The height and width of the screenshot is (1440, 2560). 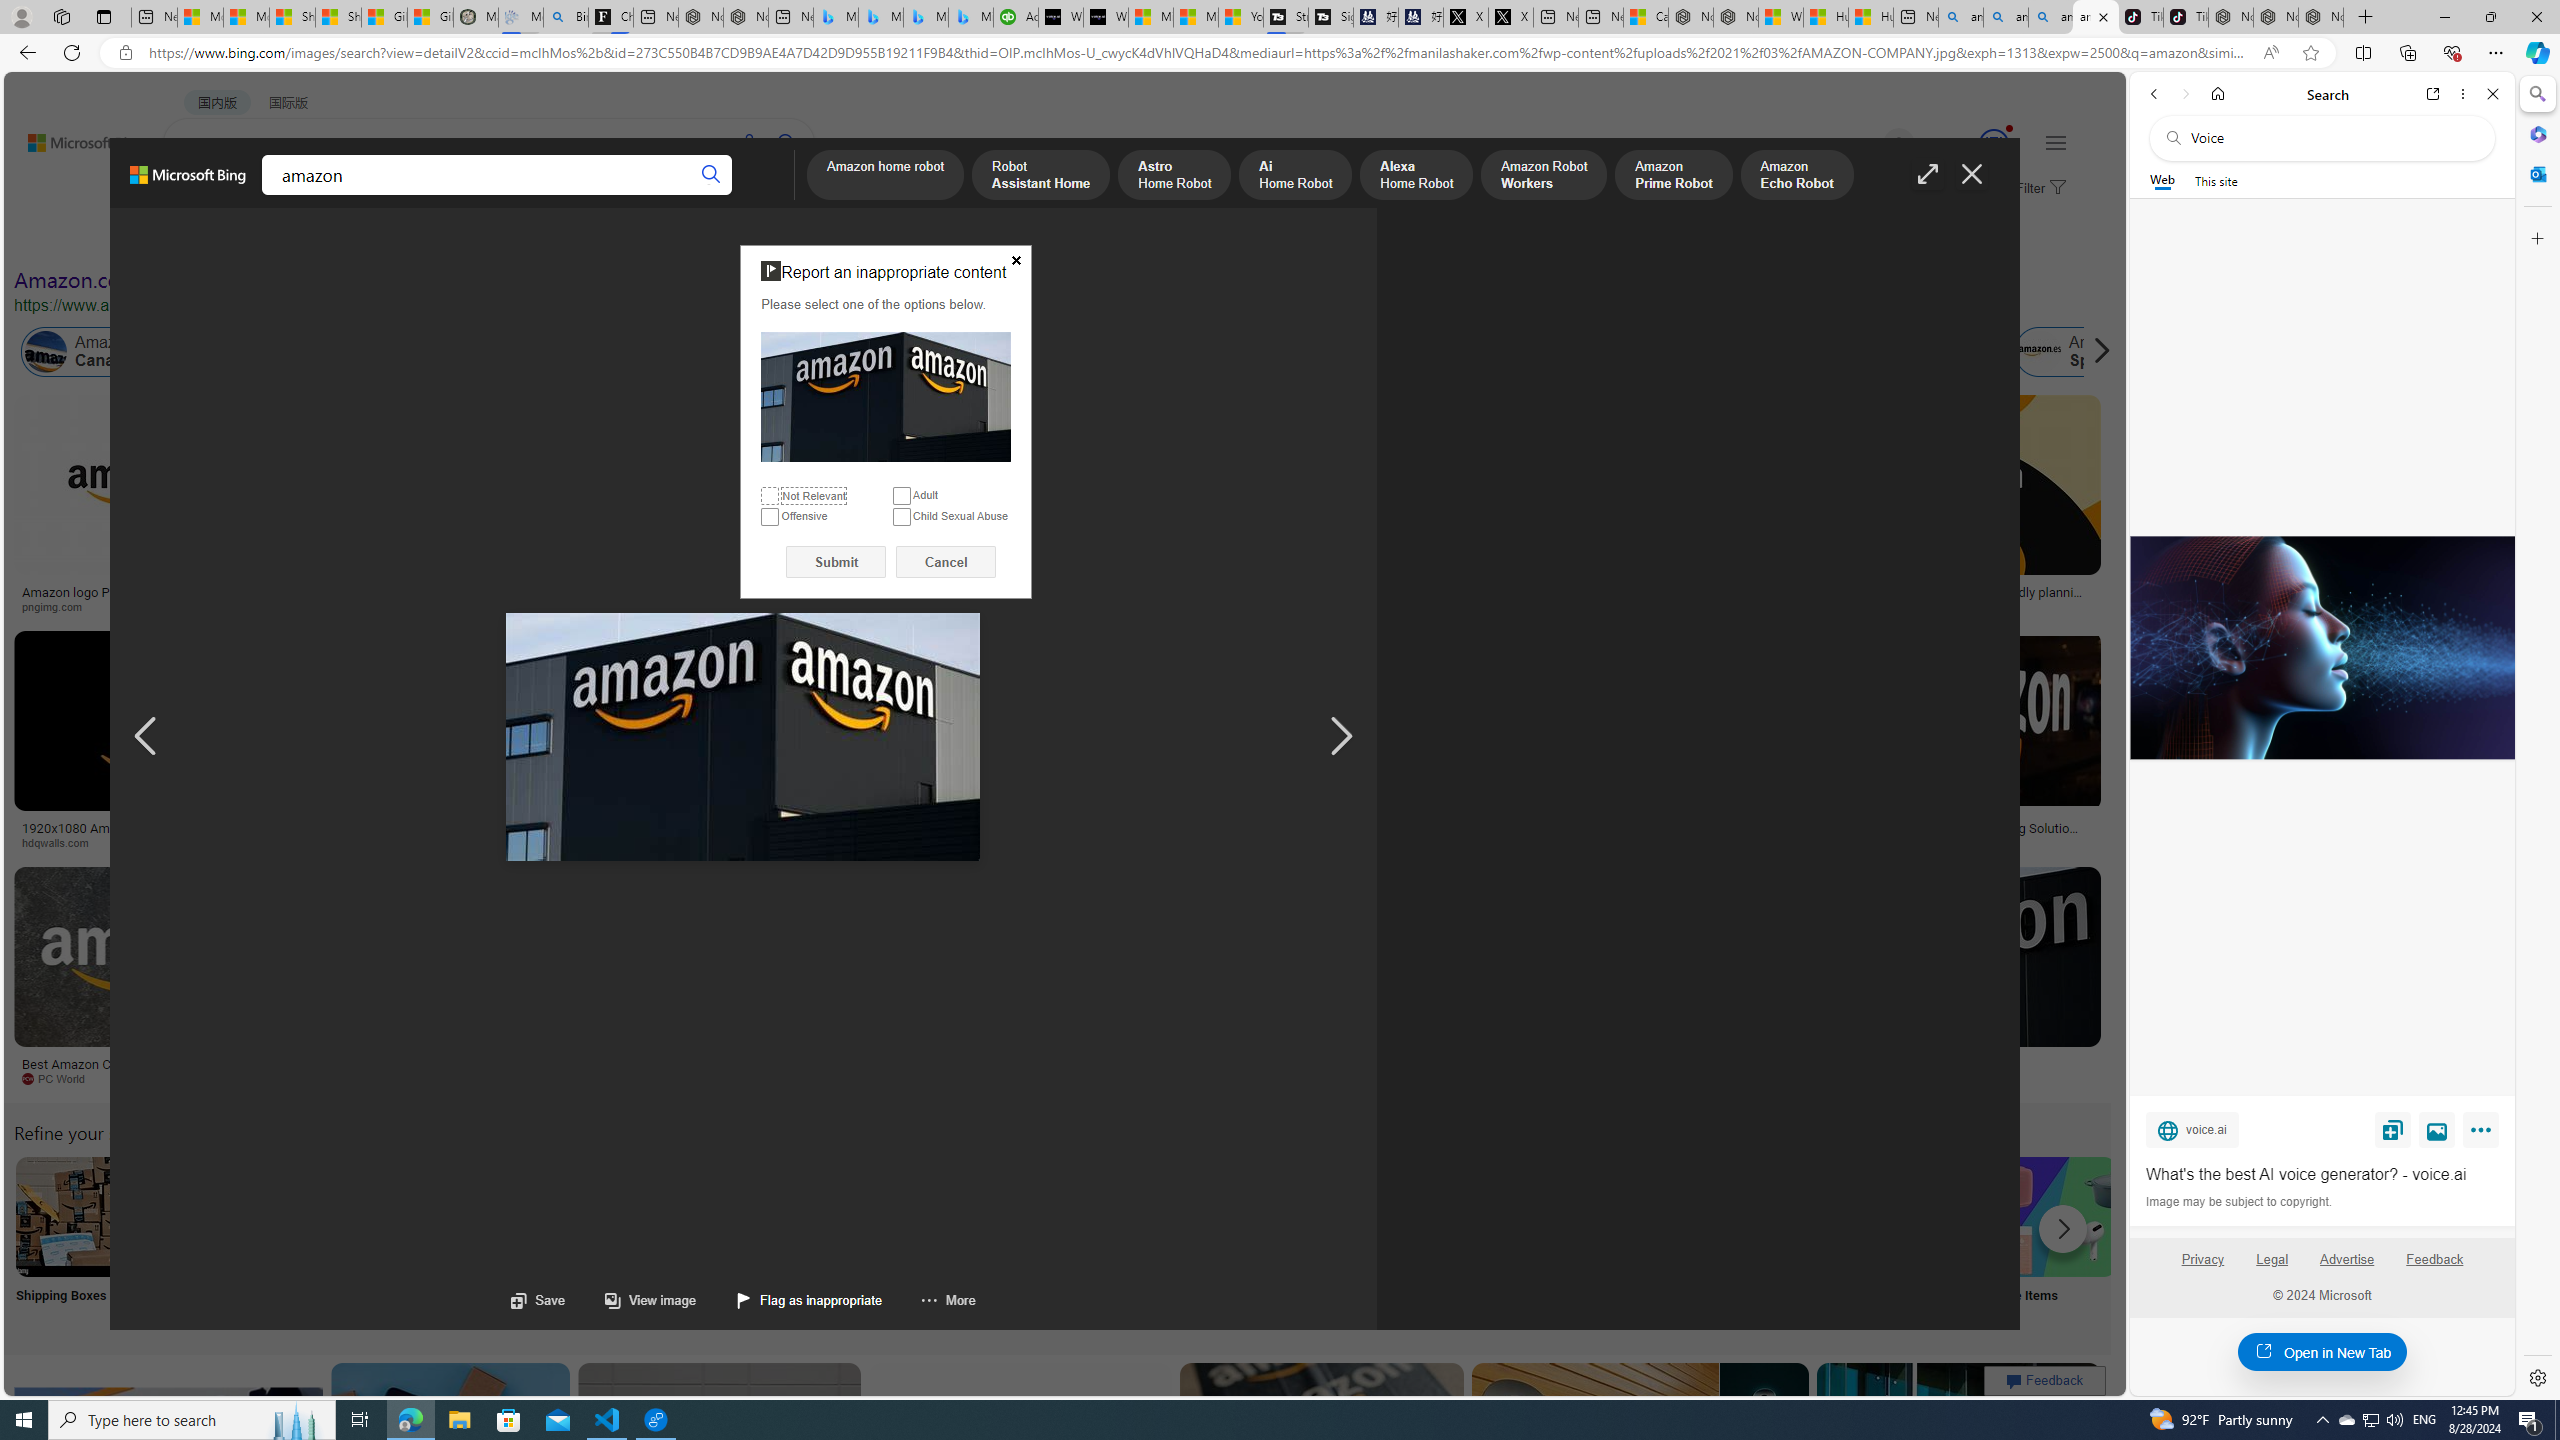 I want to click on Amazon Prime Online, so click(x=303, y=352).